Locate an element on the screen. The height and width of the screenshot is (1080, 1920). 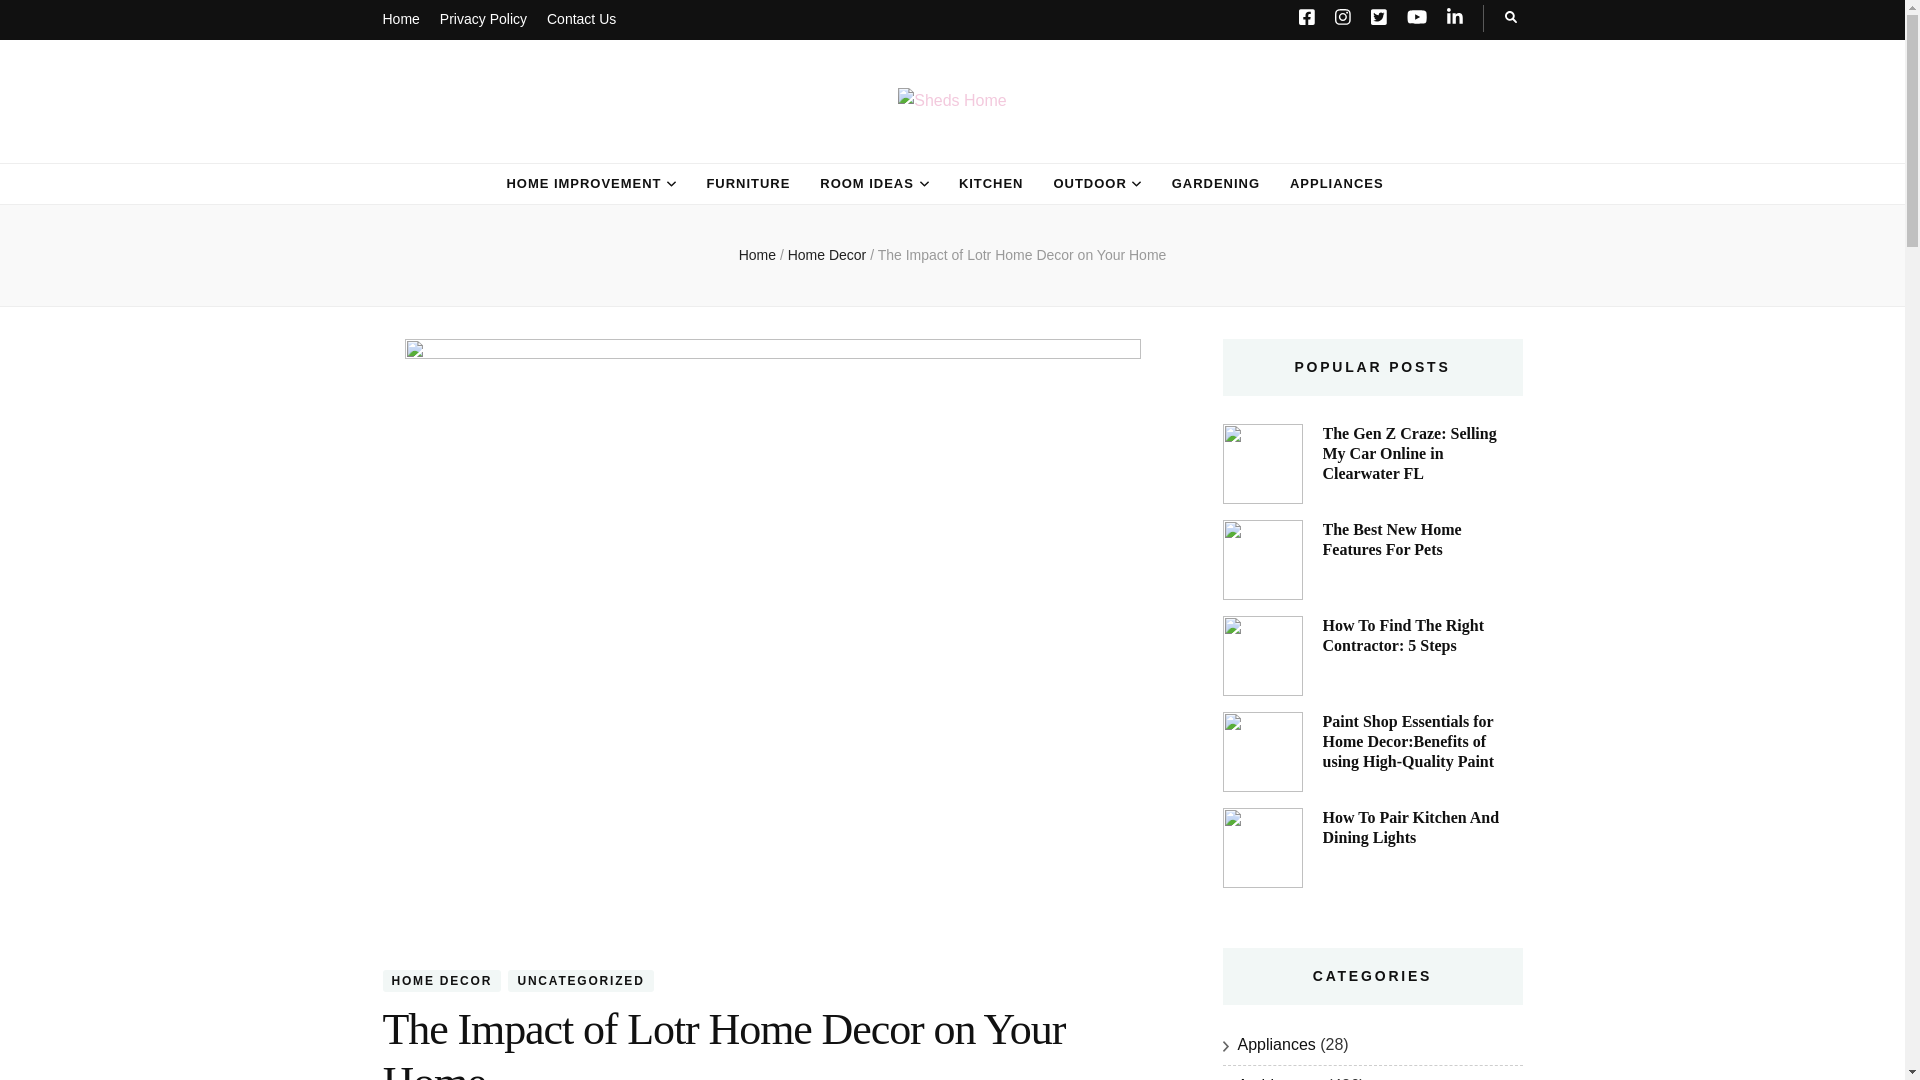
HOME IMPROVEMENT is located at coordinates (583, 184).